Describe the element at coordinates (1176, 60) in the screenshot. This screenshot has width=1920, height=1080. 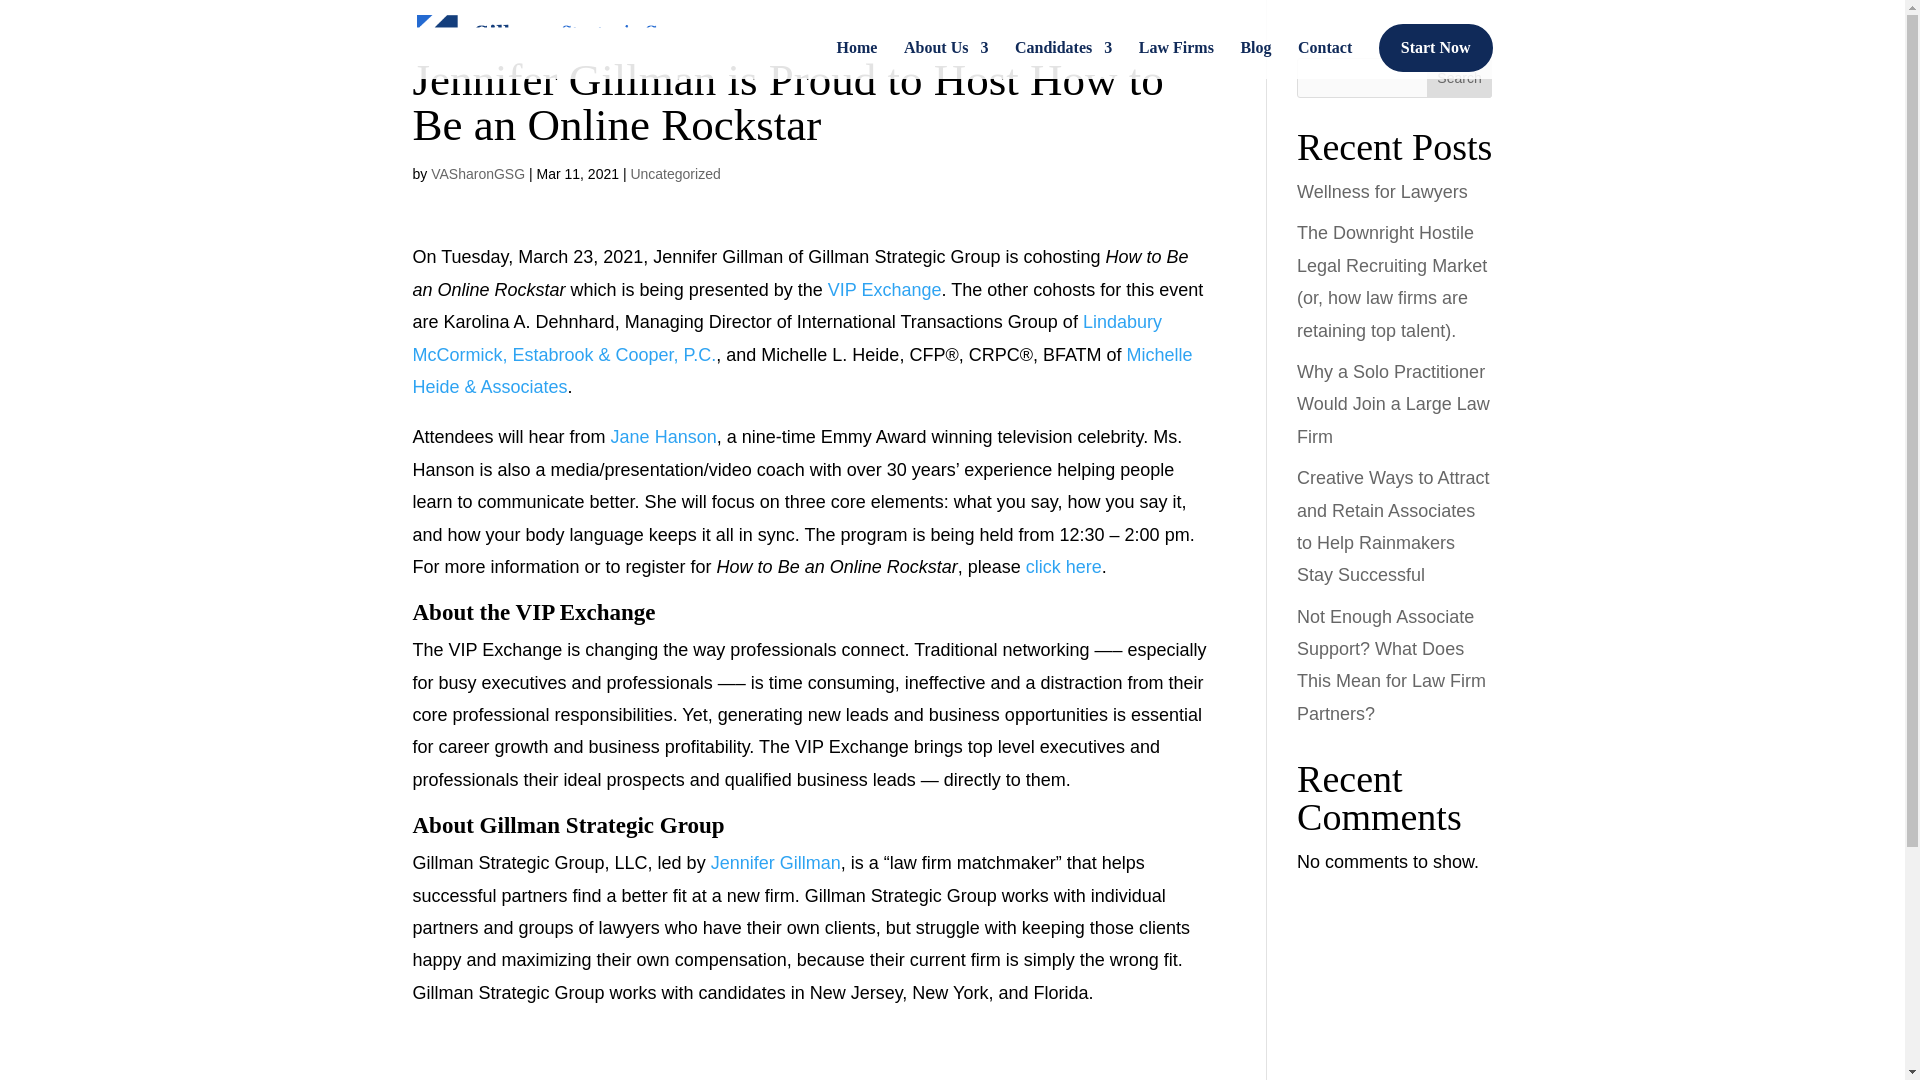
I see `Law Firms` at that location.